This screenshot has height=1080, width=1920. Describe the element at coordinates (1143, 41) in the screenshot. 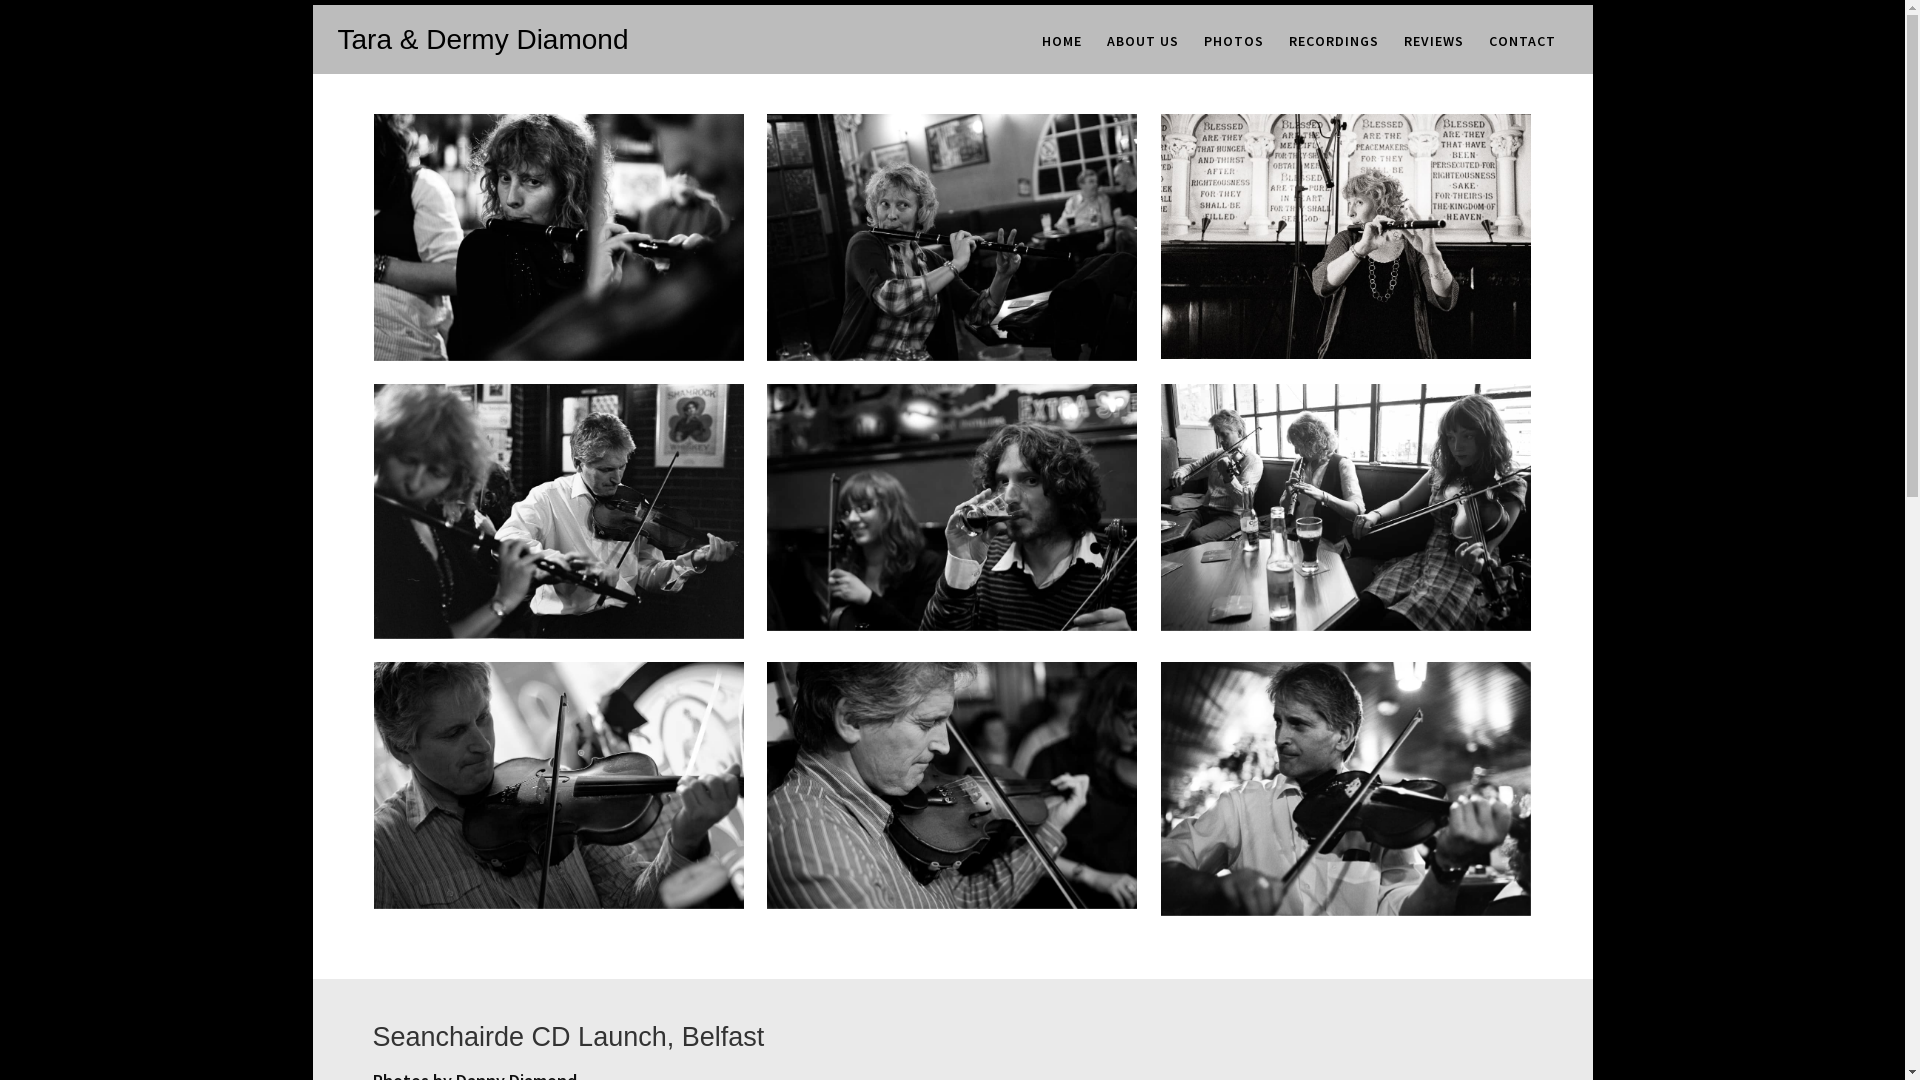

I see `ABOUT US` at that location.